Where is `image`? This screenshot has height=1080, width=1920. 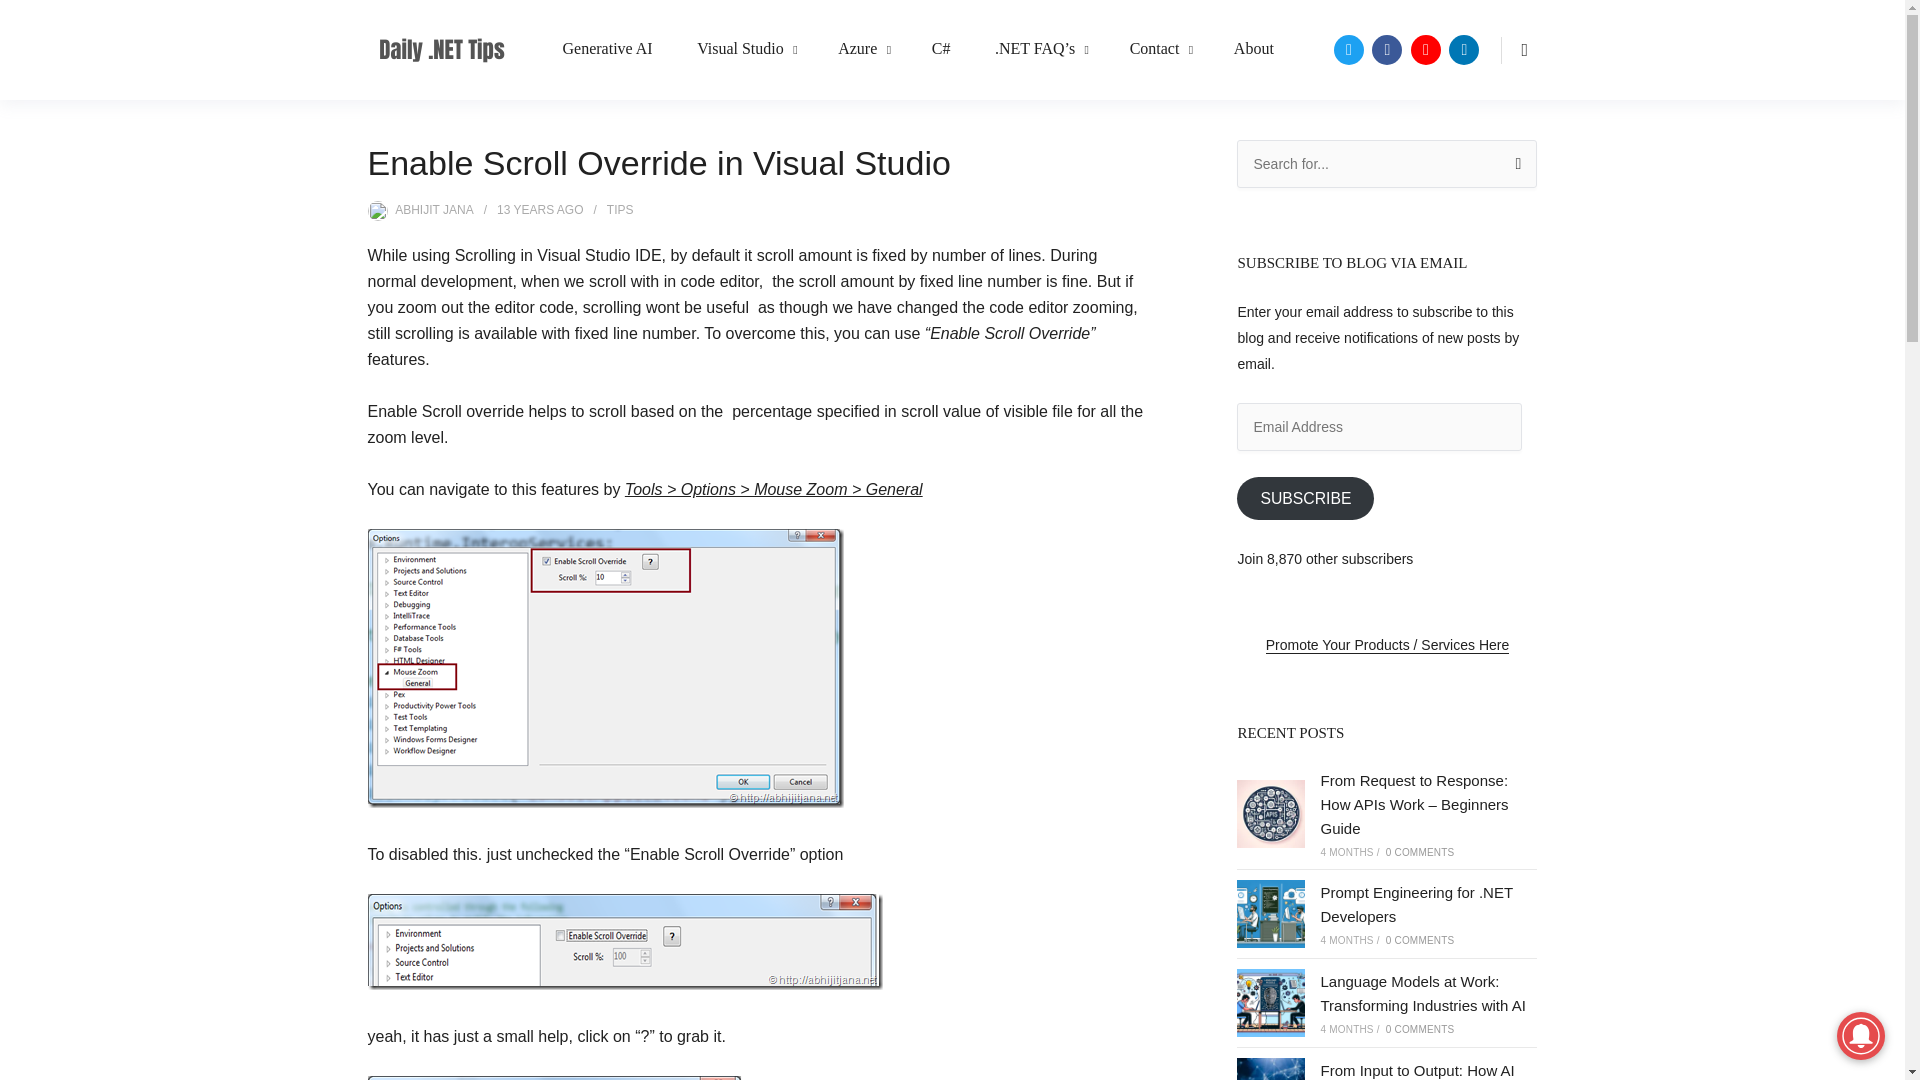 image is located at coordinates (606, 668).